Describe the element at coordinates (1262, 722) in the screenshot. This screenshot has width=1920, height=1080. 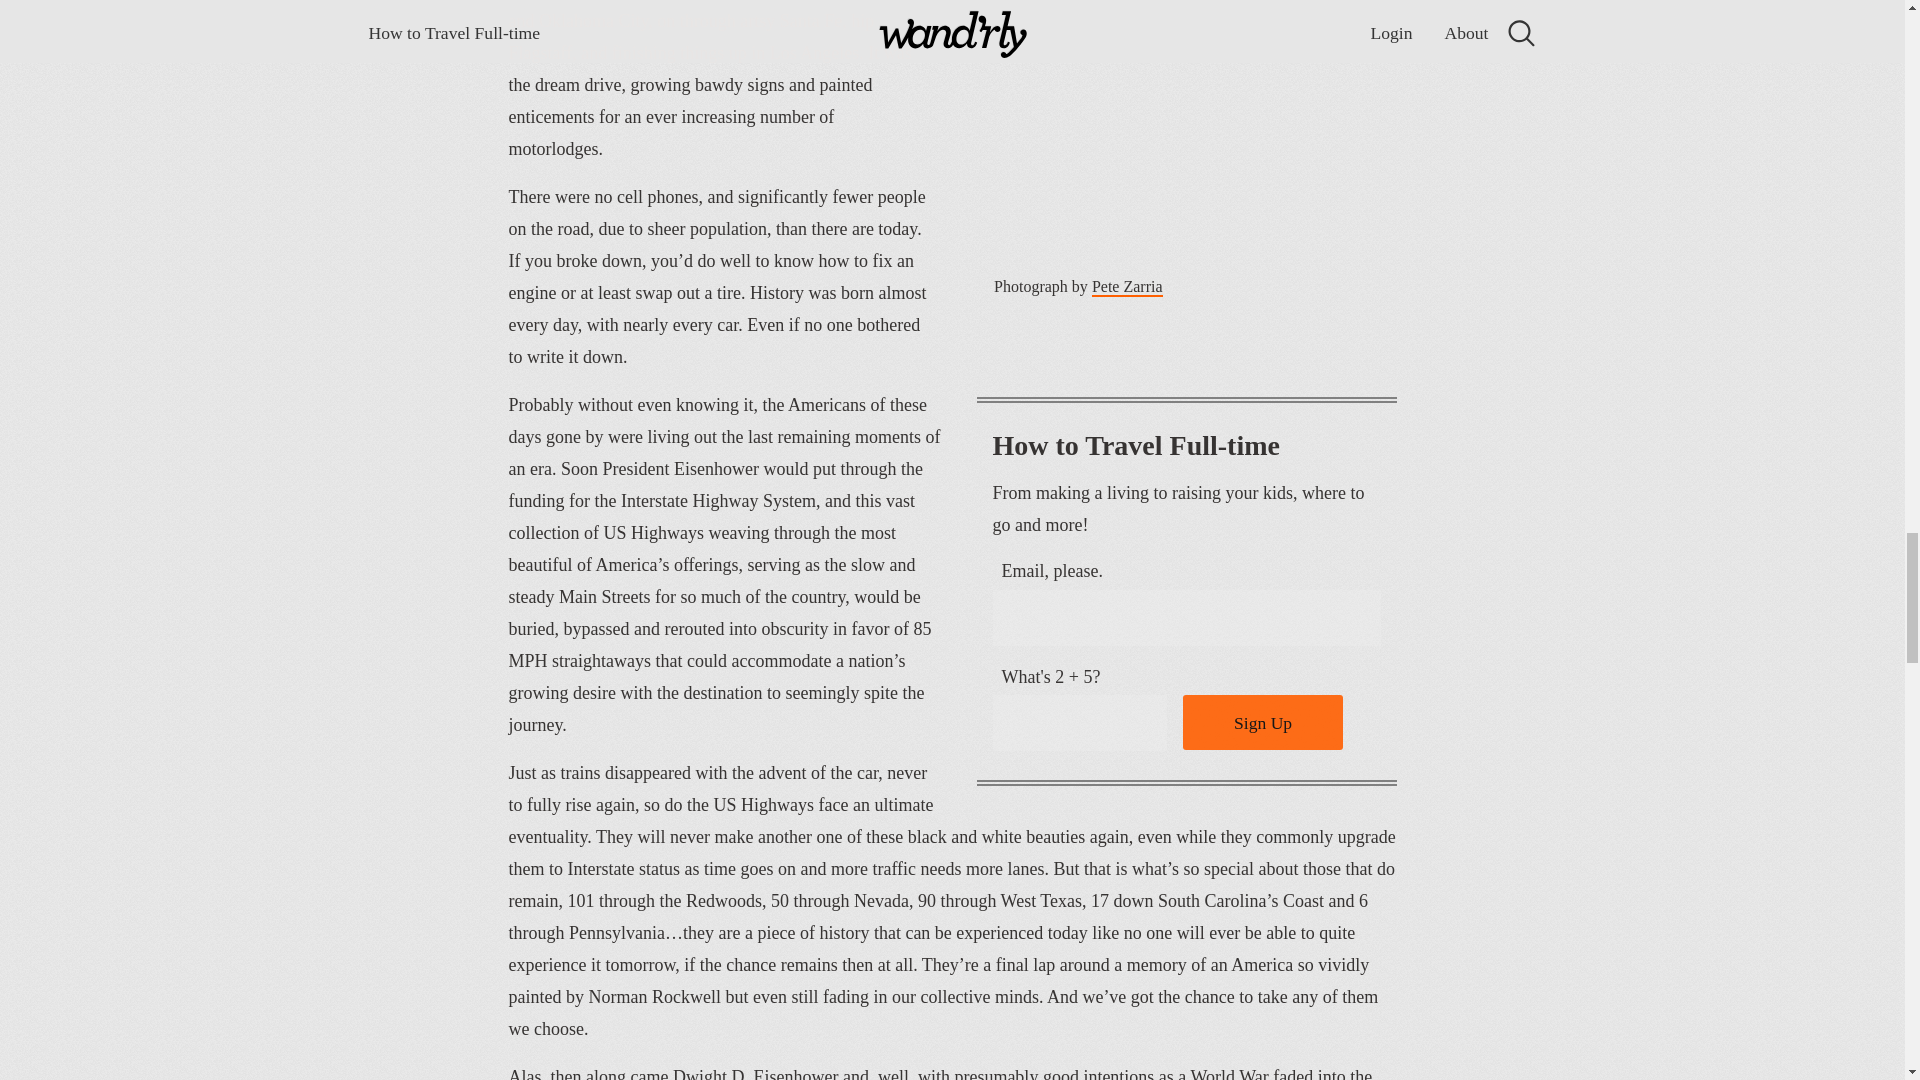
I see `Sign Up` at that location.